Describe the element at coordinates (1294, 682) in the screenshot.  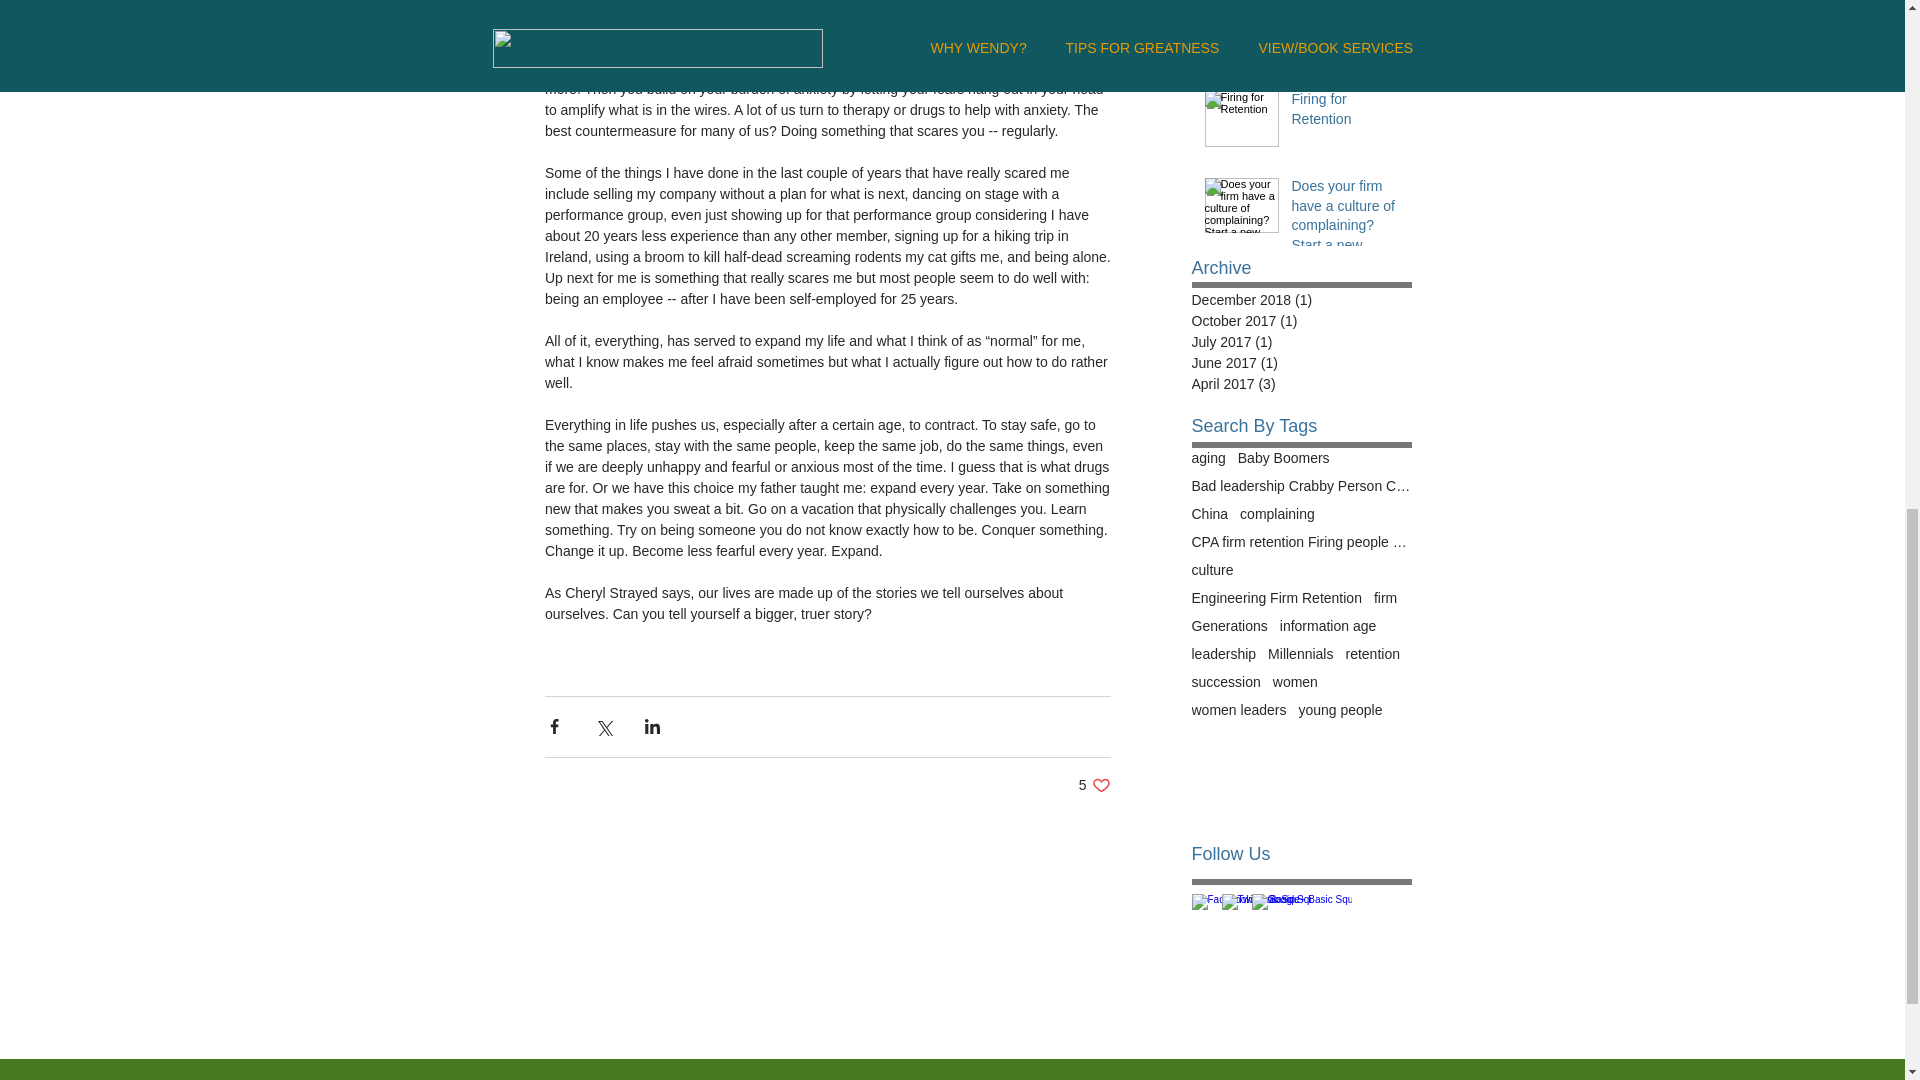
I see `women` at that location.